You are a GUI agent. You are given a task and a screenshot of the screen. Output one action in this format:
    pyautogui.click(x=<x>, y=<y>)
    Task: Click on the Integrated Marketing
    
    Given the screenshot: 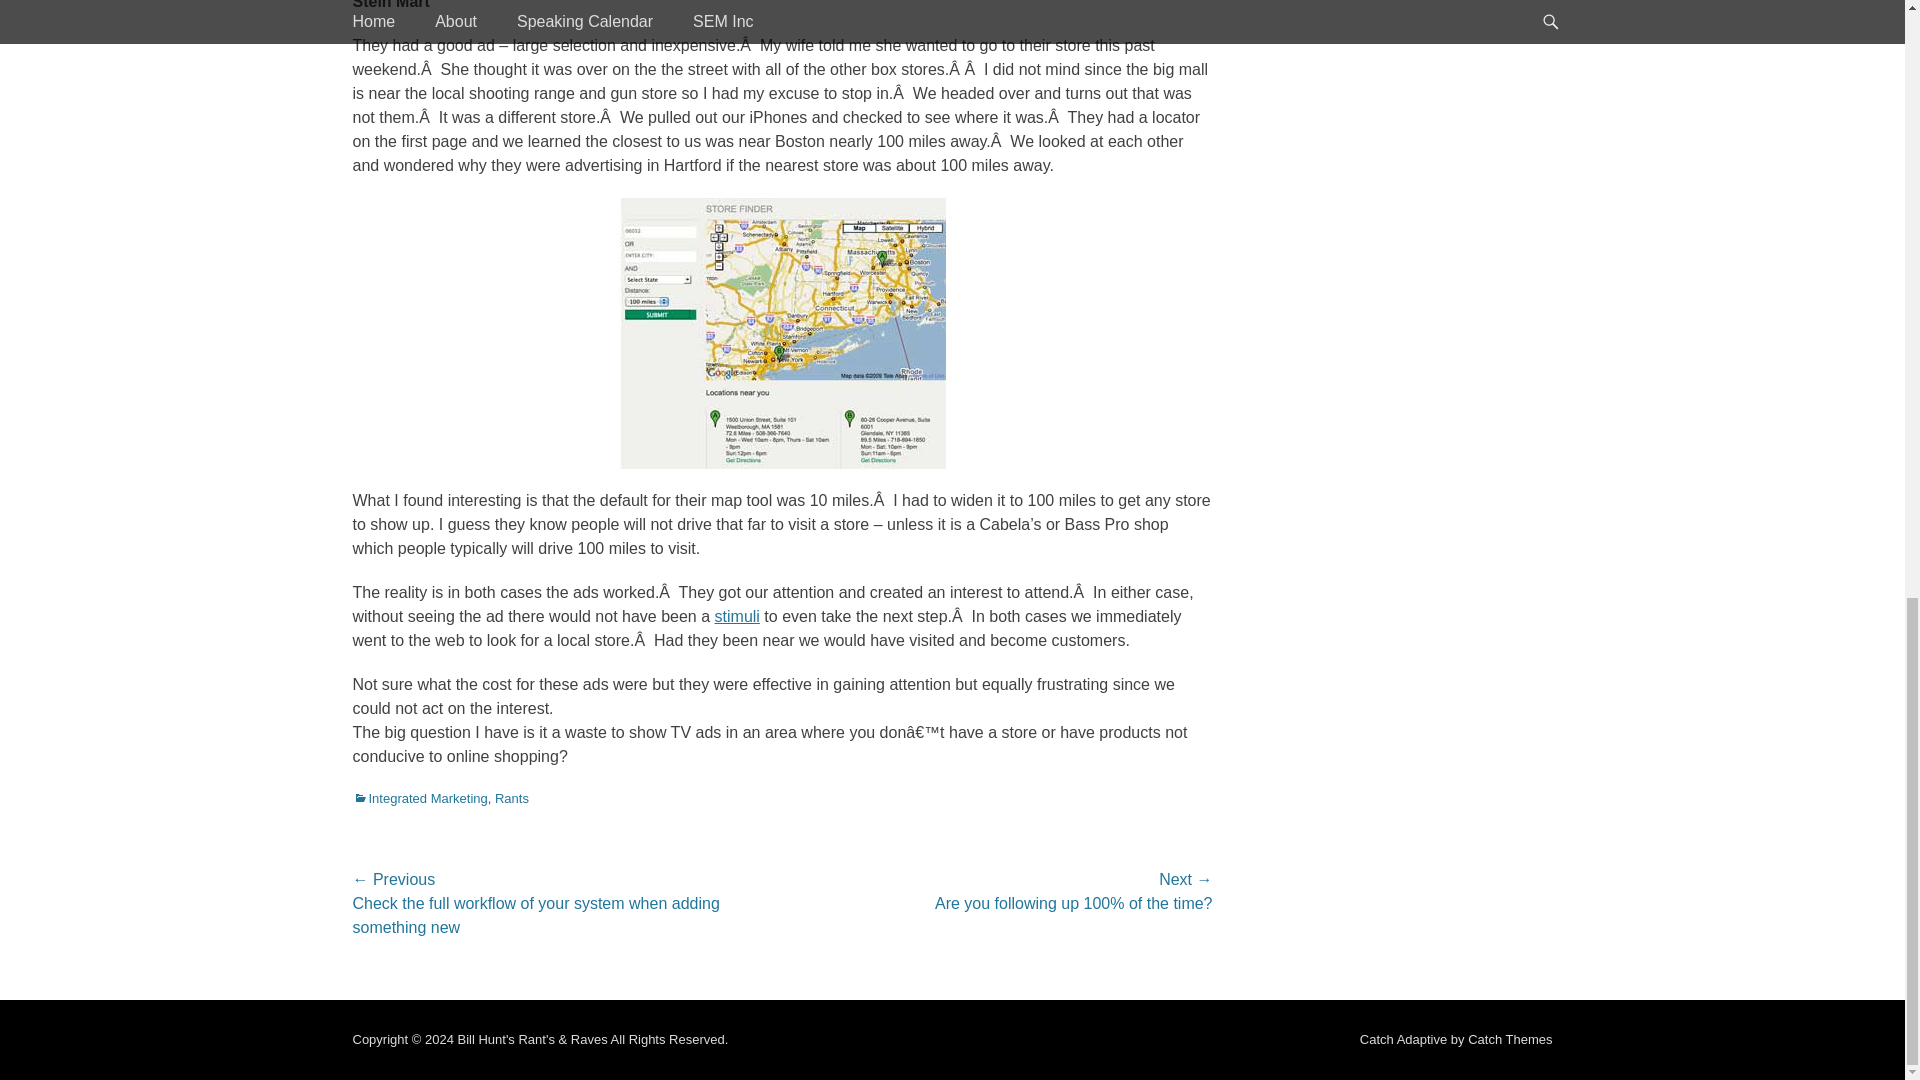 What is the action you would take?
    pyautogui.click(x=419, y=796)
    